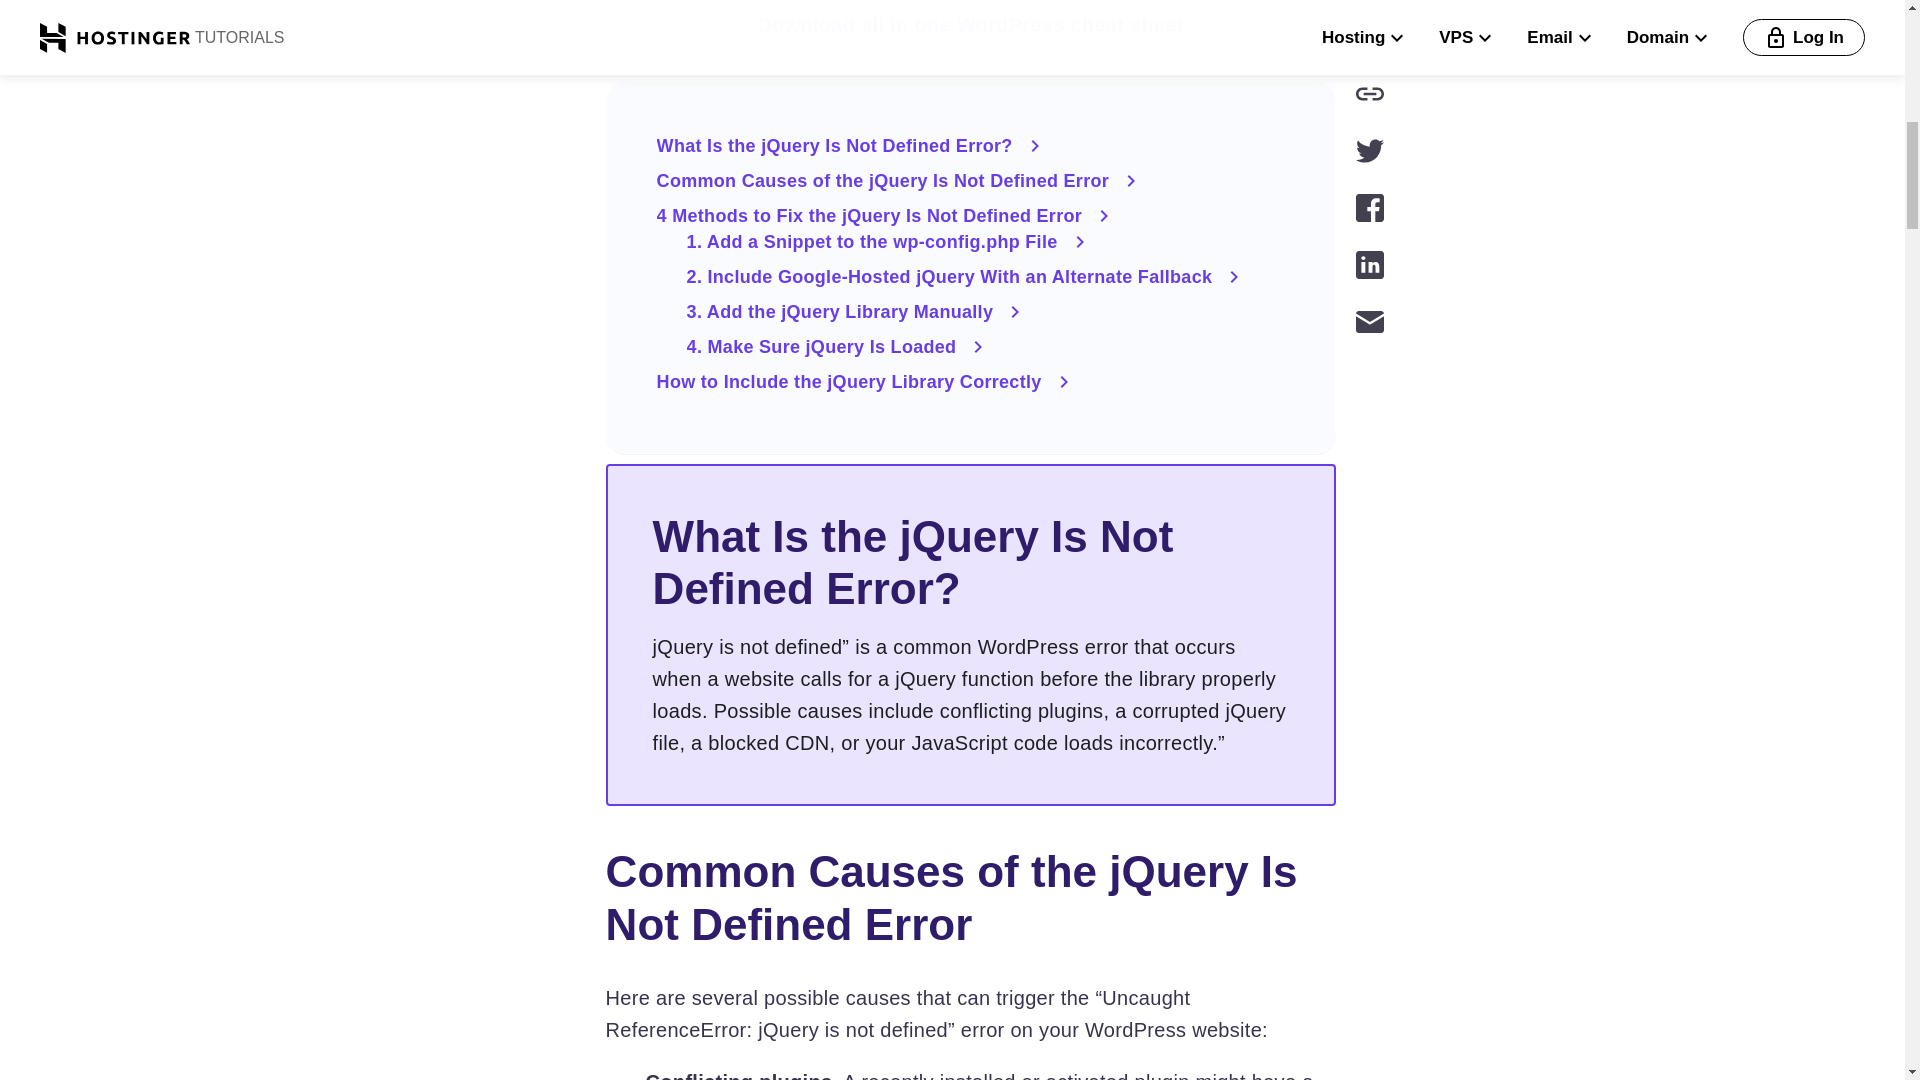 The width and height of the screenshot is (1920, 1080). I want to click on 3. Add the jQuery Library Manually, so click(986, 312).